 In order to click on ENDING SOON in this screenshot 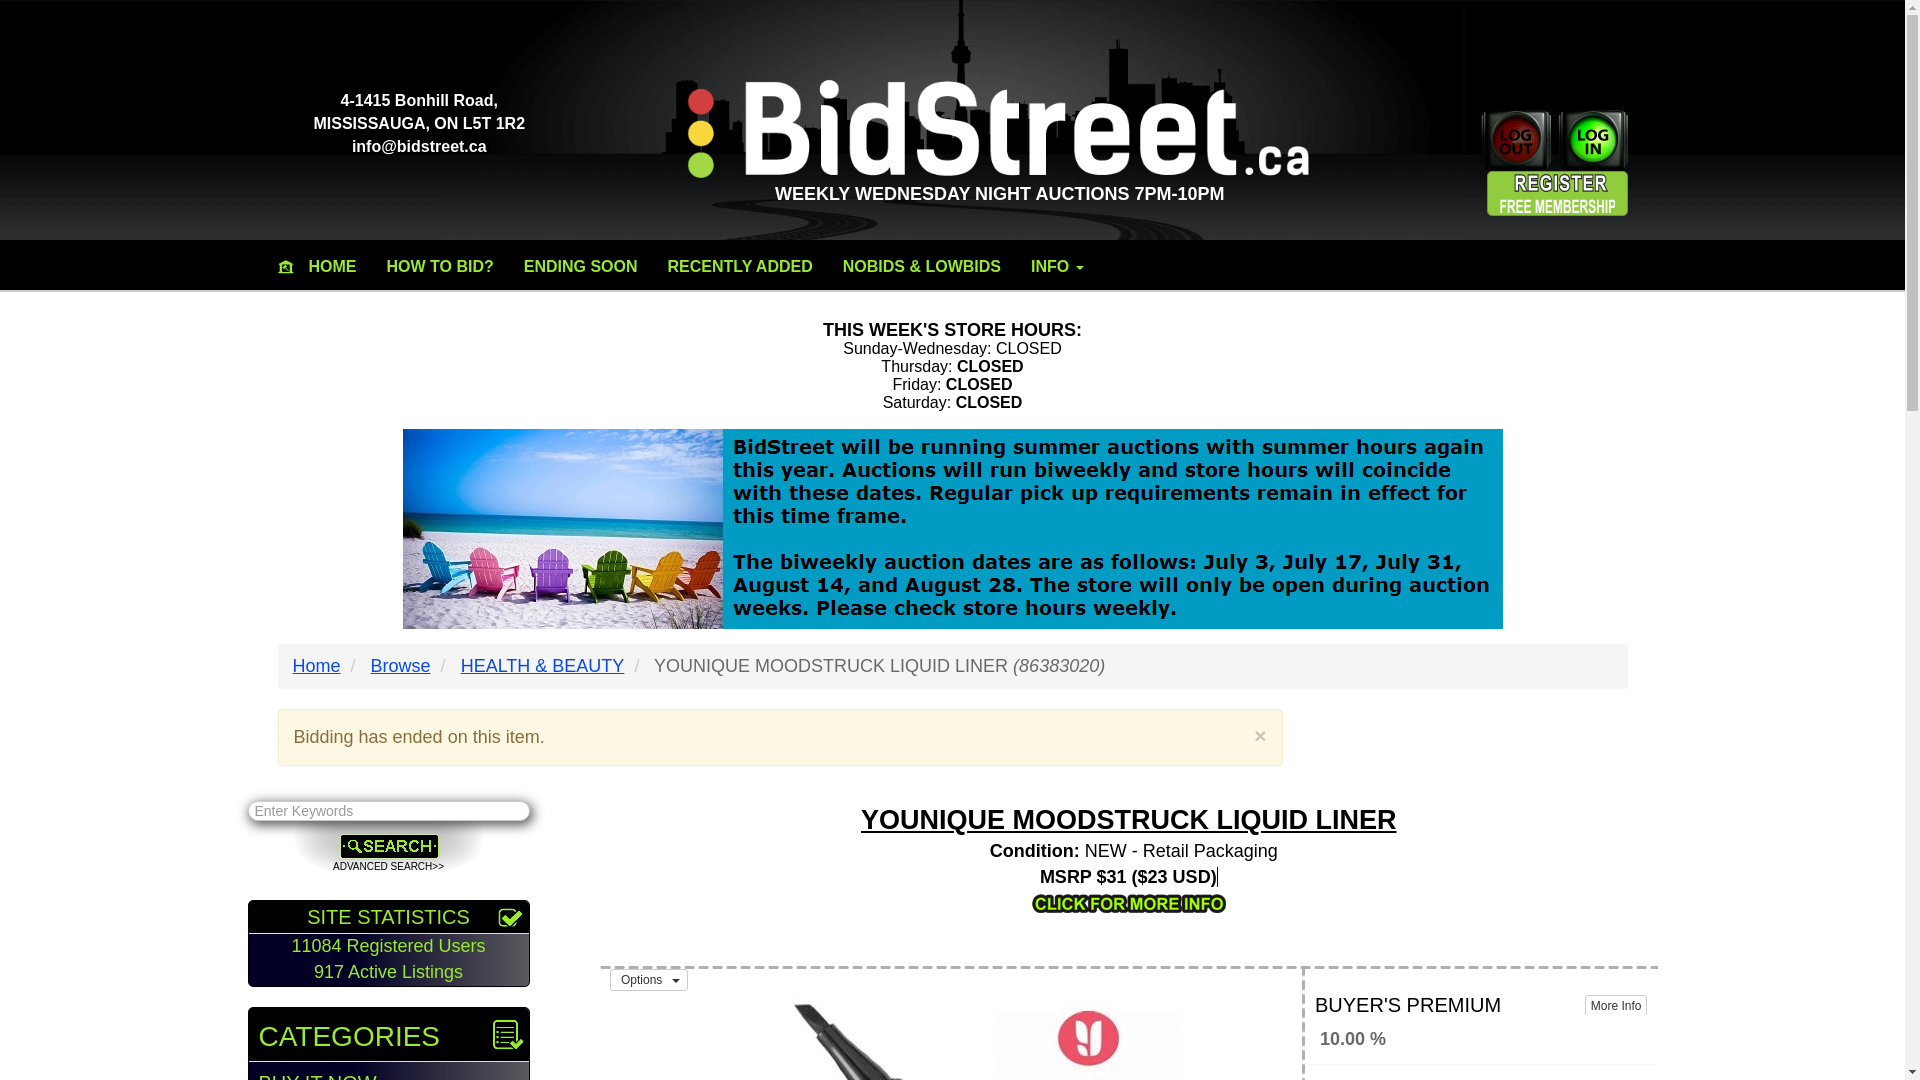, I will do `click(580, 266)`.